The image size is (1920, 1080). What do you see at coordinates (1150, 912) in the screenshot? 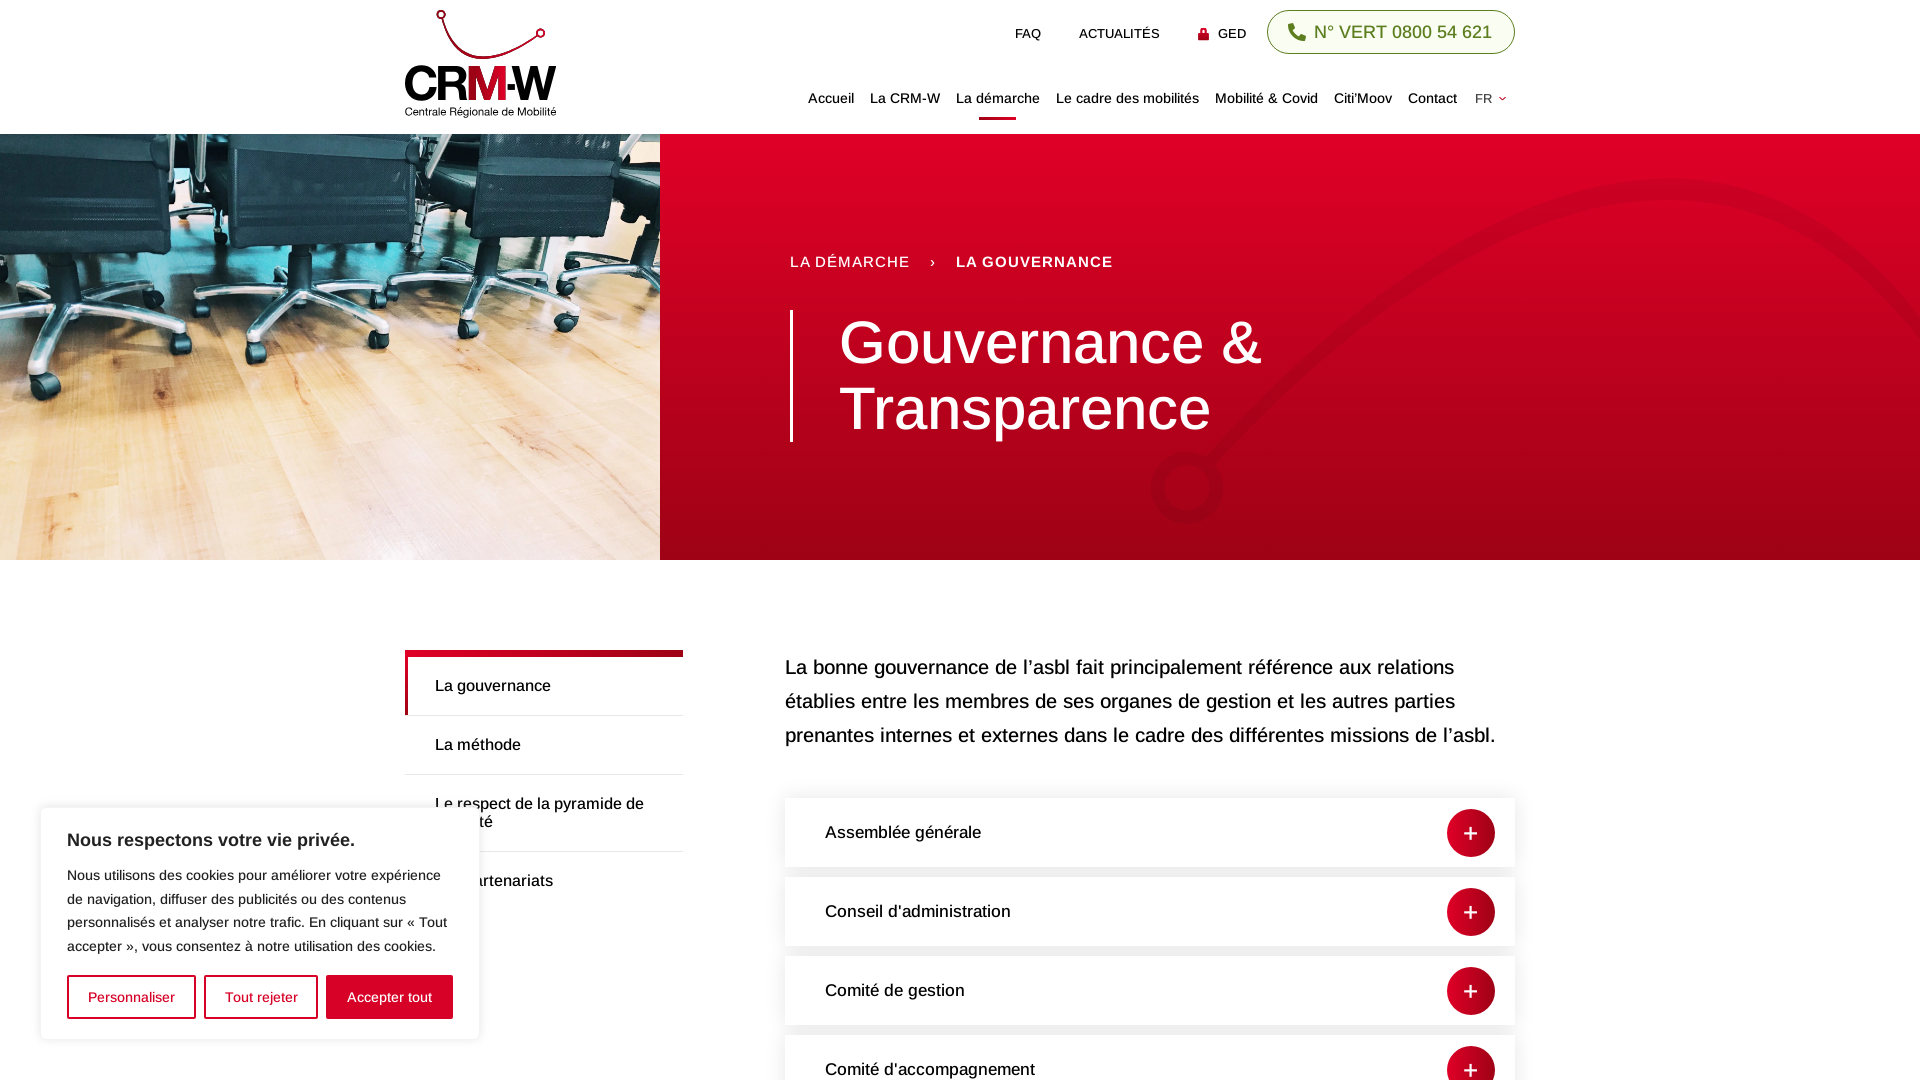
I see `Conseil d'administration` at bounding box center [1150, 912].